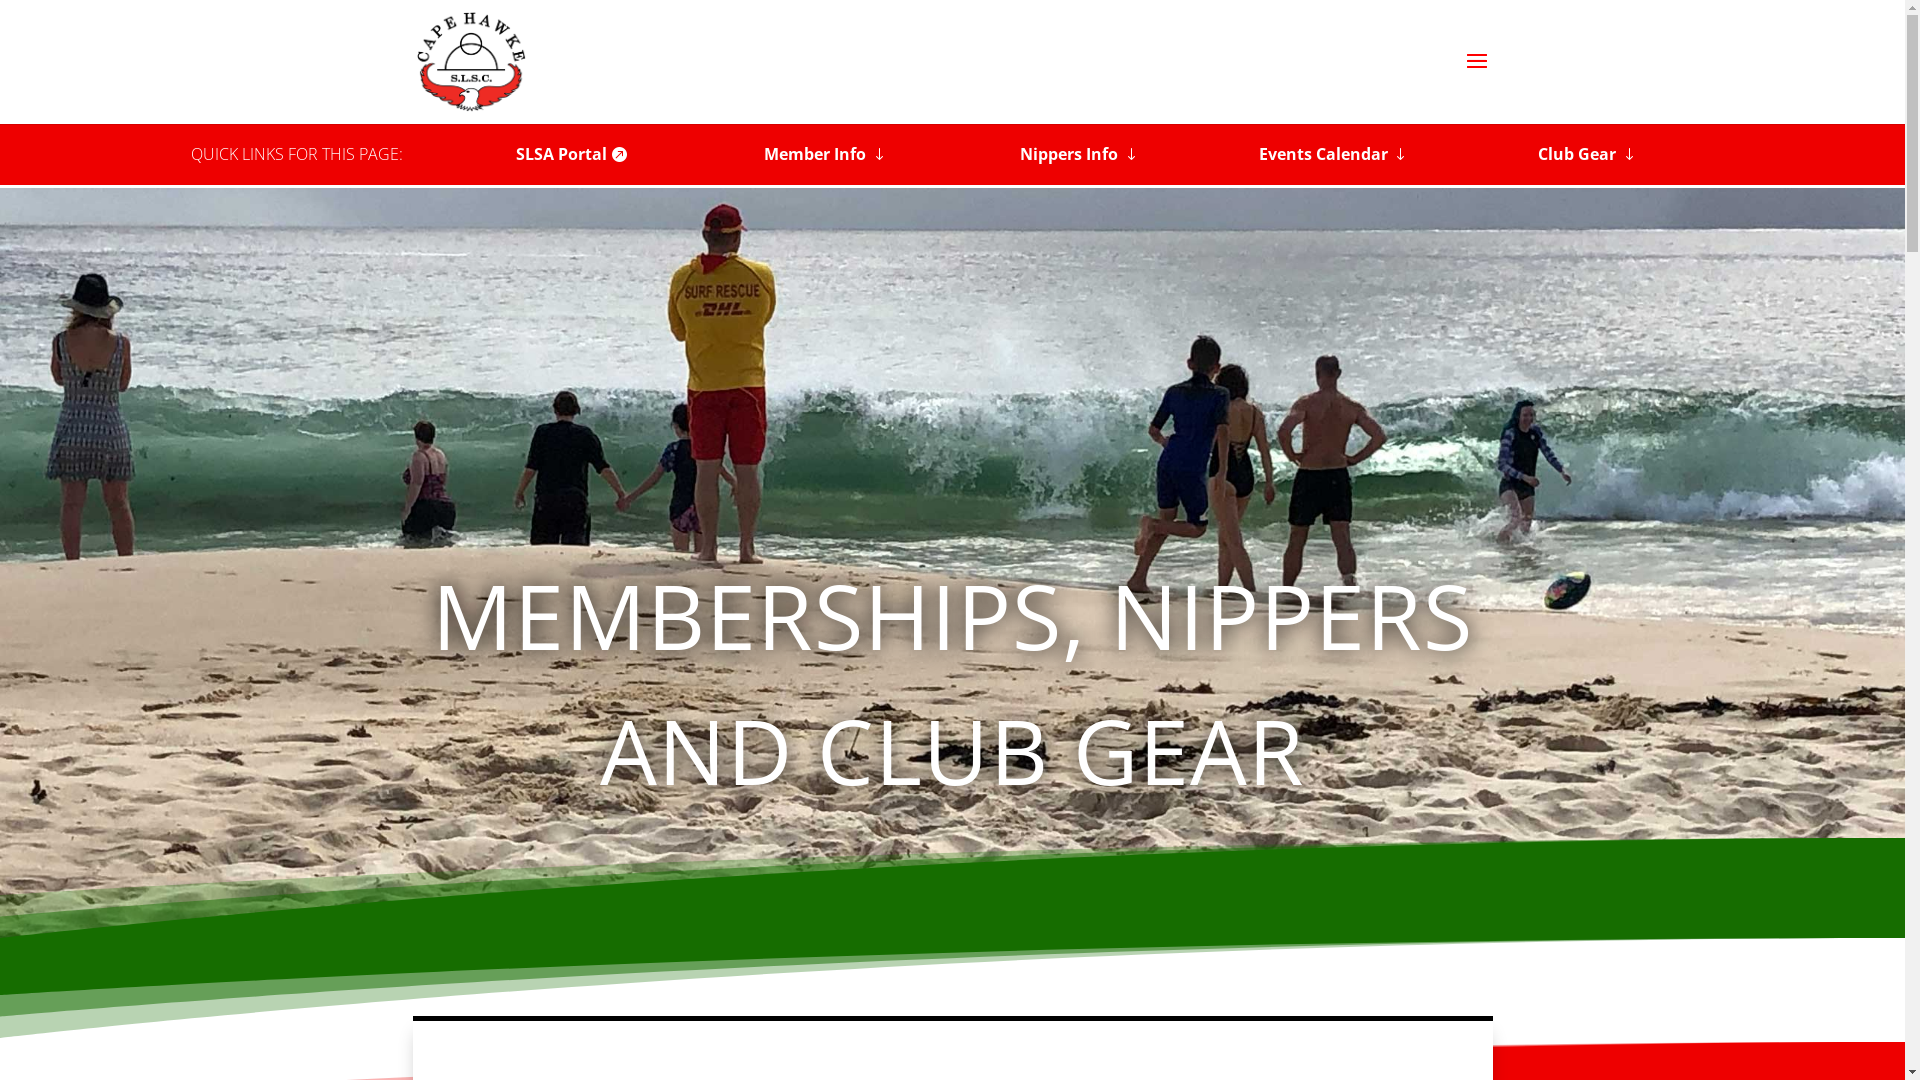 The image size is (1920, 1080). I want to click on Nippers Info, so click(1080, 154).